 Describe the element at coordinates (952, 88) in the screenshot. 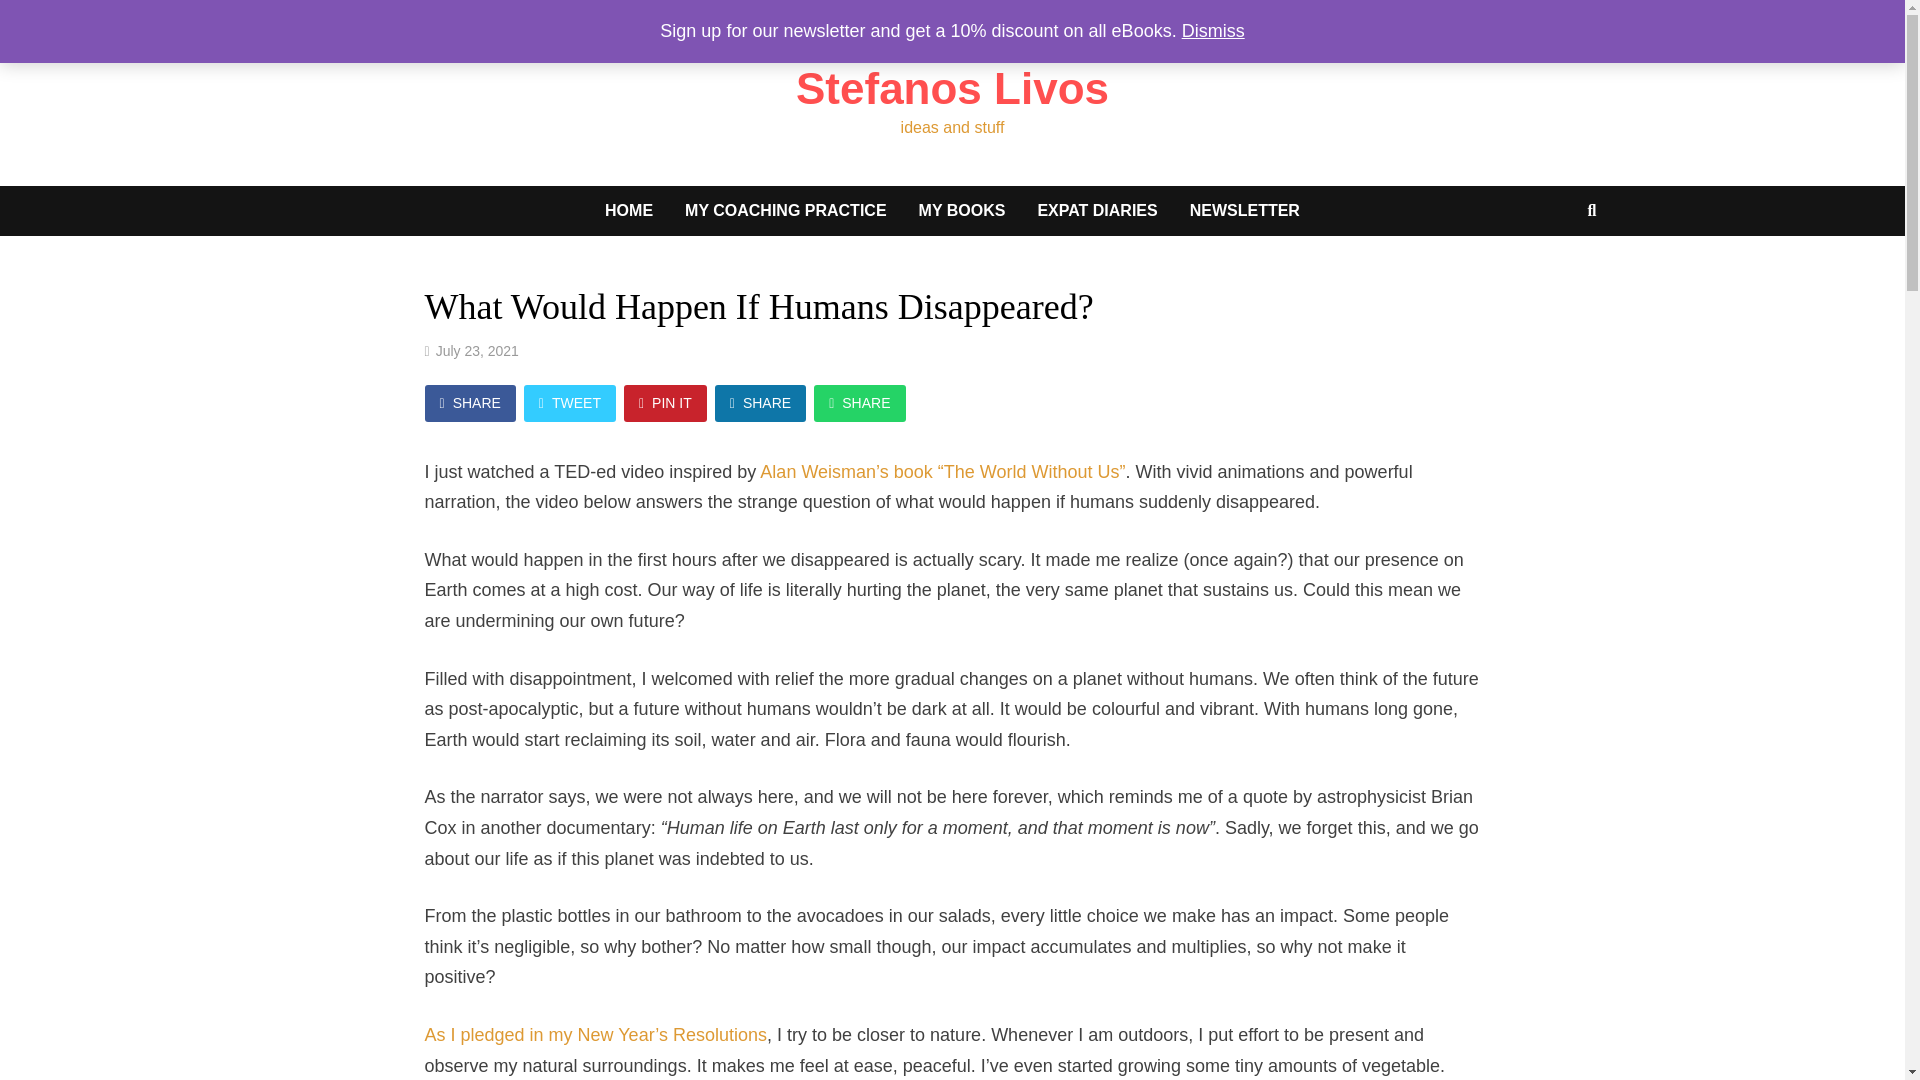

I see `Stefanos Livos` at that location.